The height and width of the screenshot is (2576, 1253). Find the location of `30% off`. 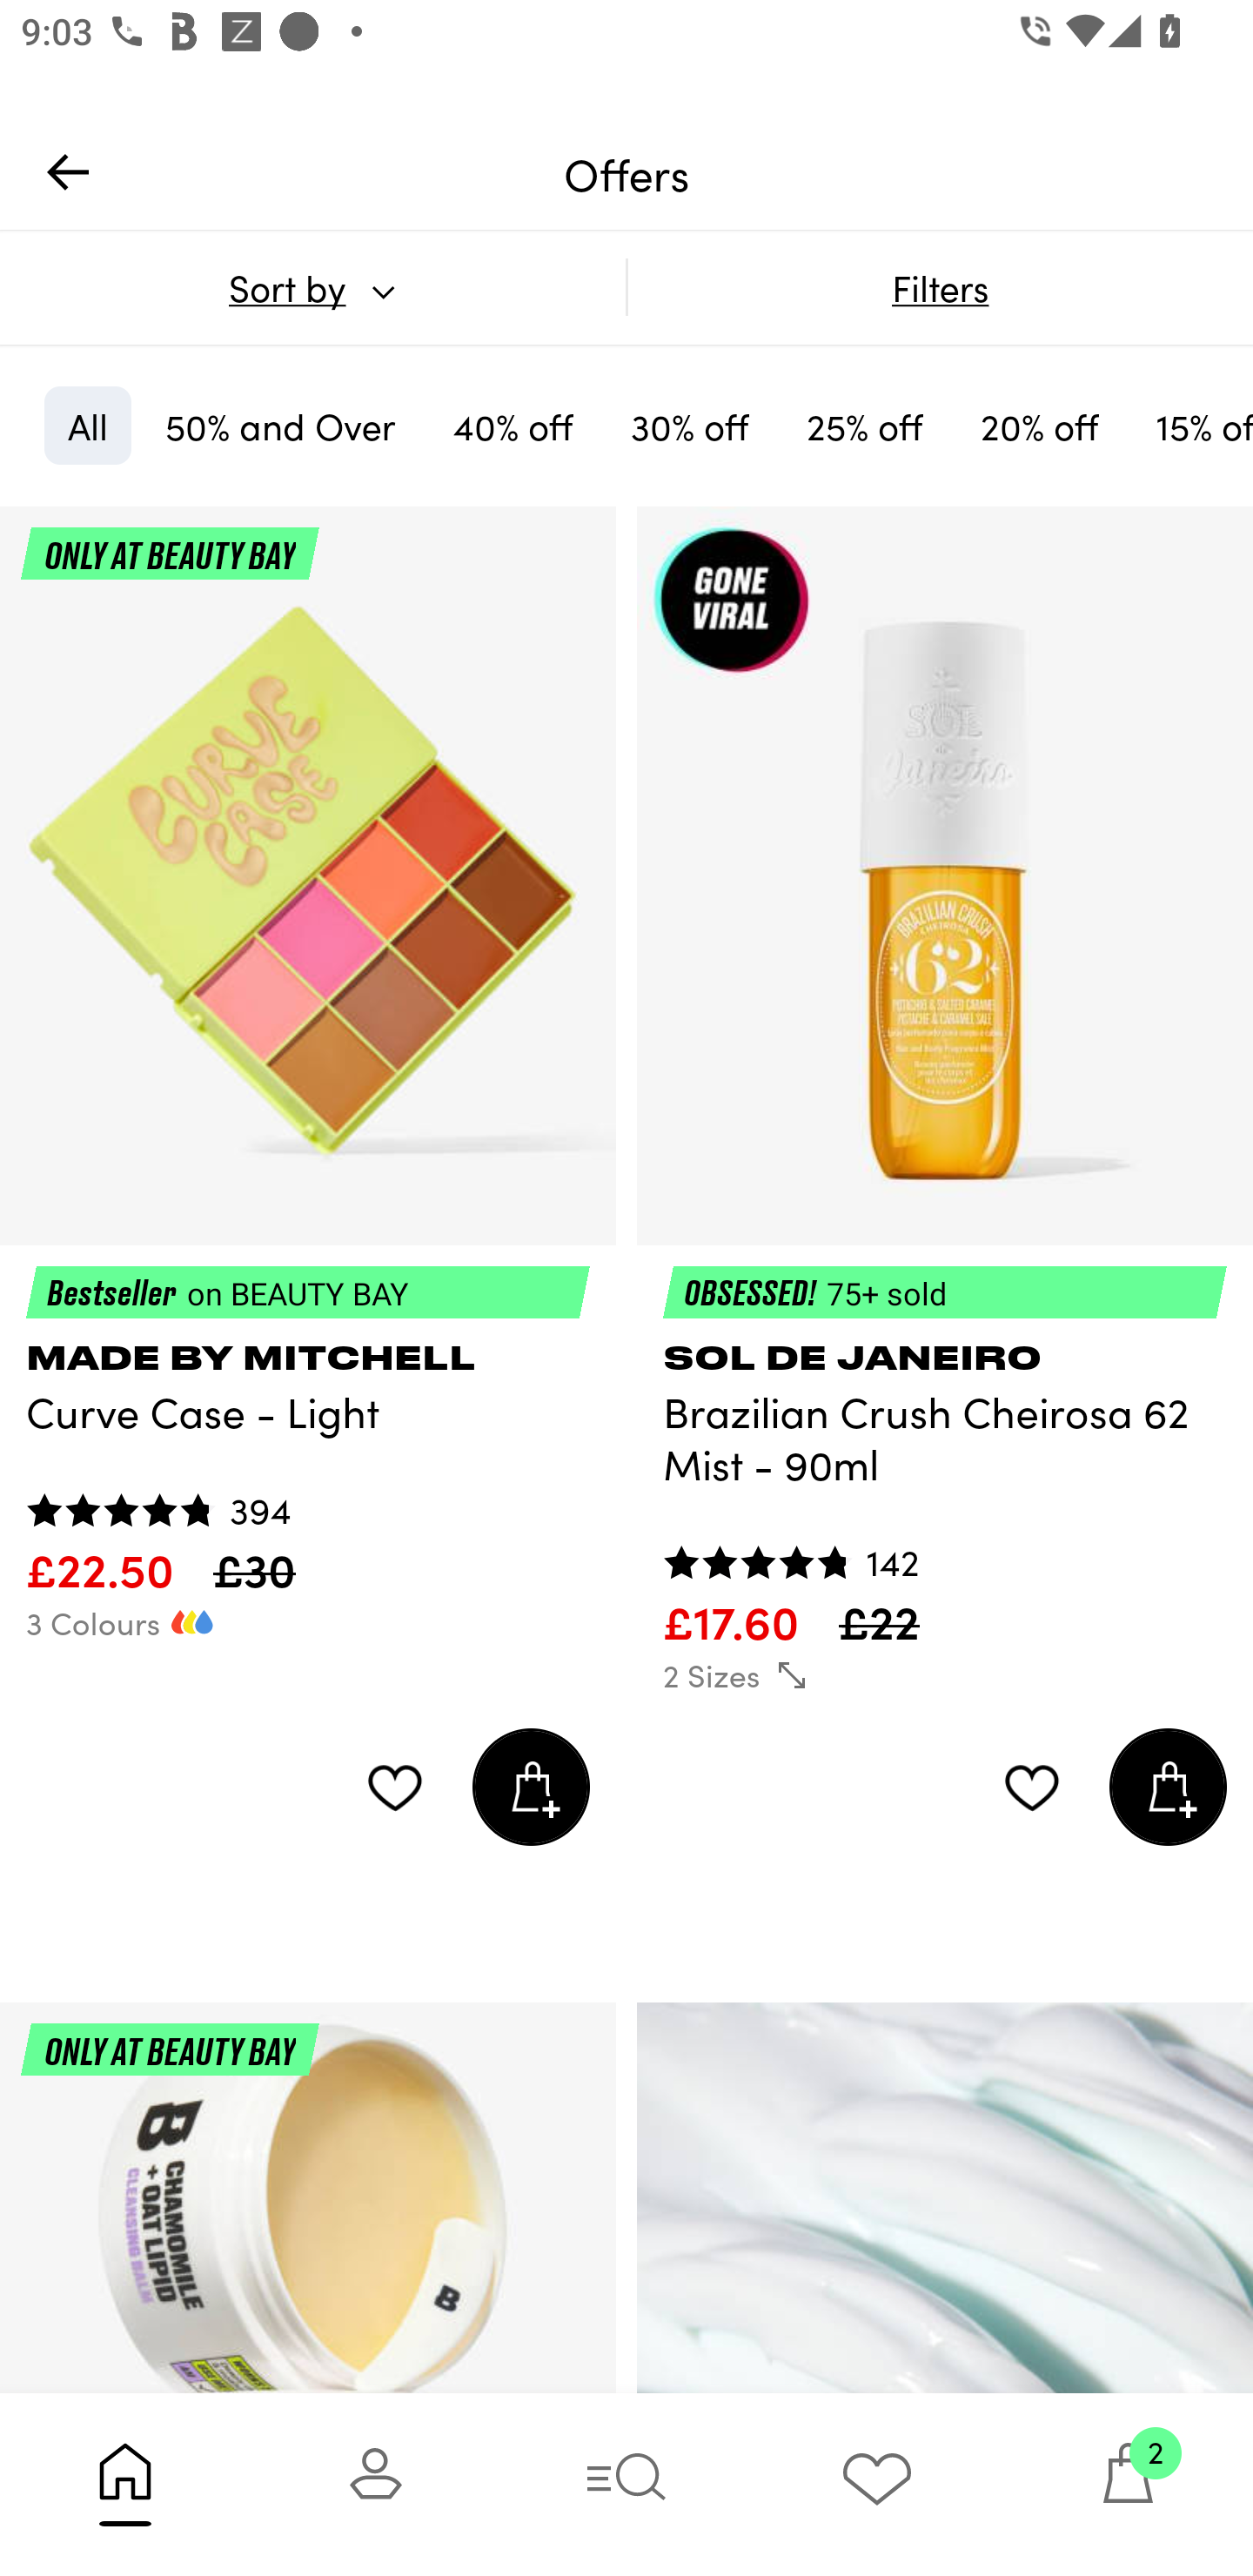

30% off is located at coordinates (690, 425).